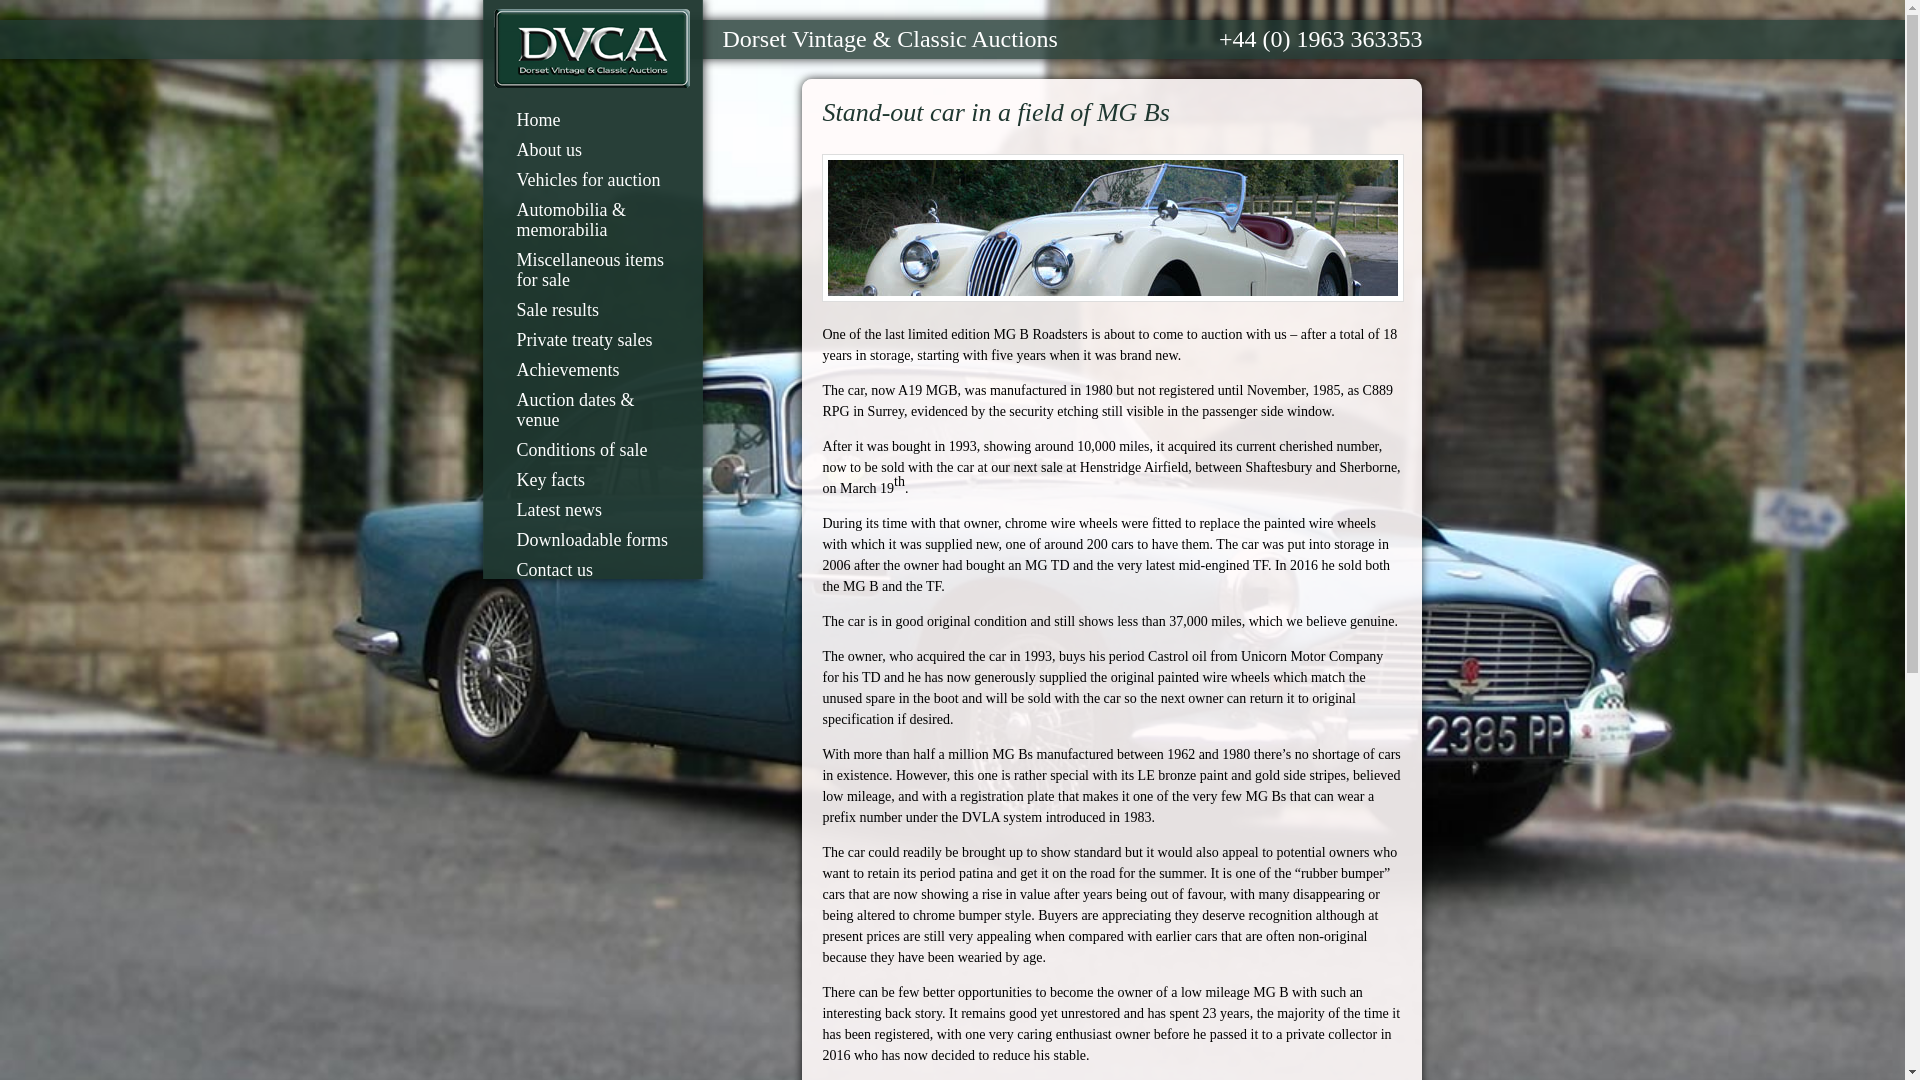 This screenshot has width=1920, height=1080. I want to click on Latest News, so click(552, 508).